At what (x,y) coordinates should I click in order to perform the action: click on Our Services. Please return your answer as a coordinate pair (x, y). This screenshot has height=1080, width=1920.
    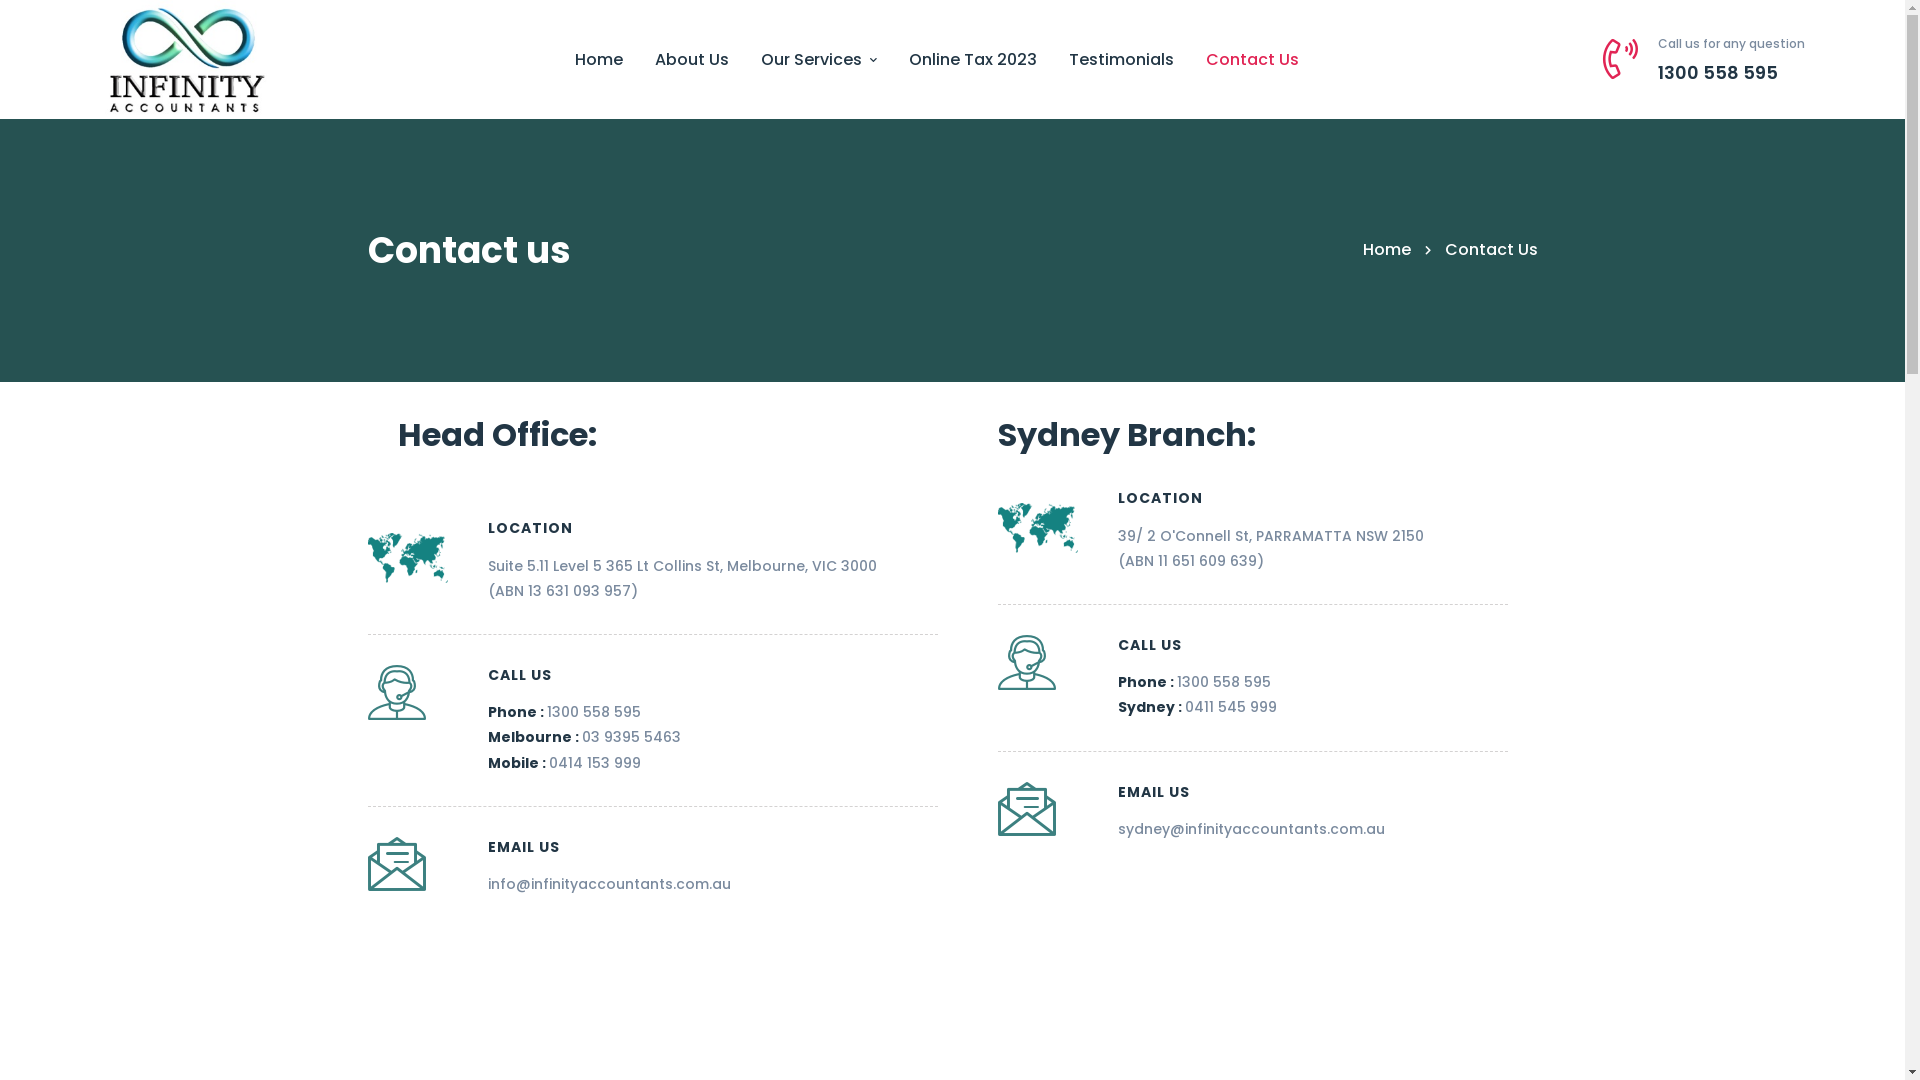
    Looking at the image, I should click on (818, 60).